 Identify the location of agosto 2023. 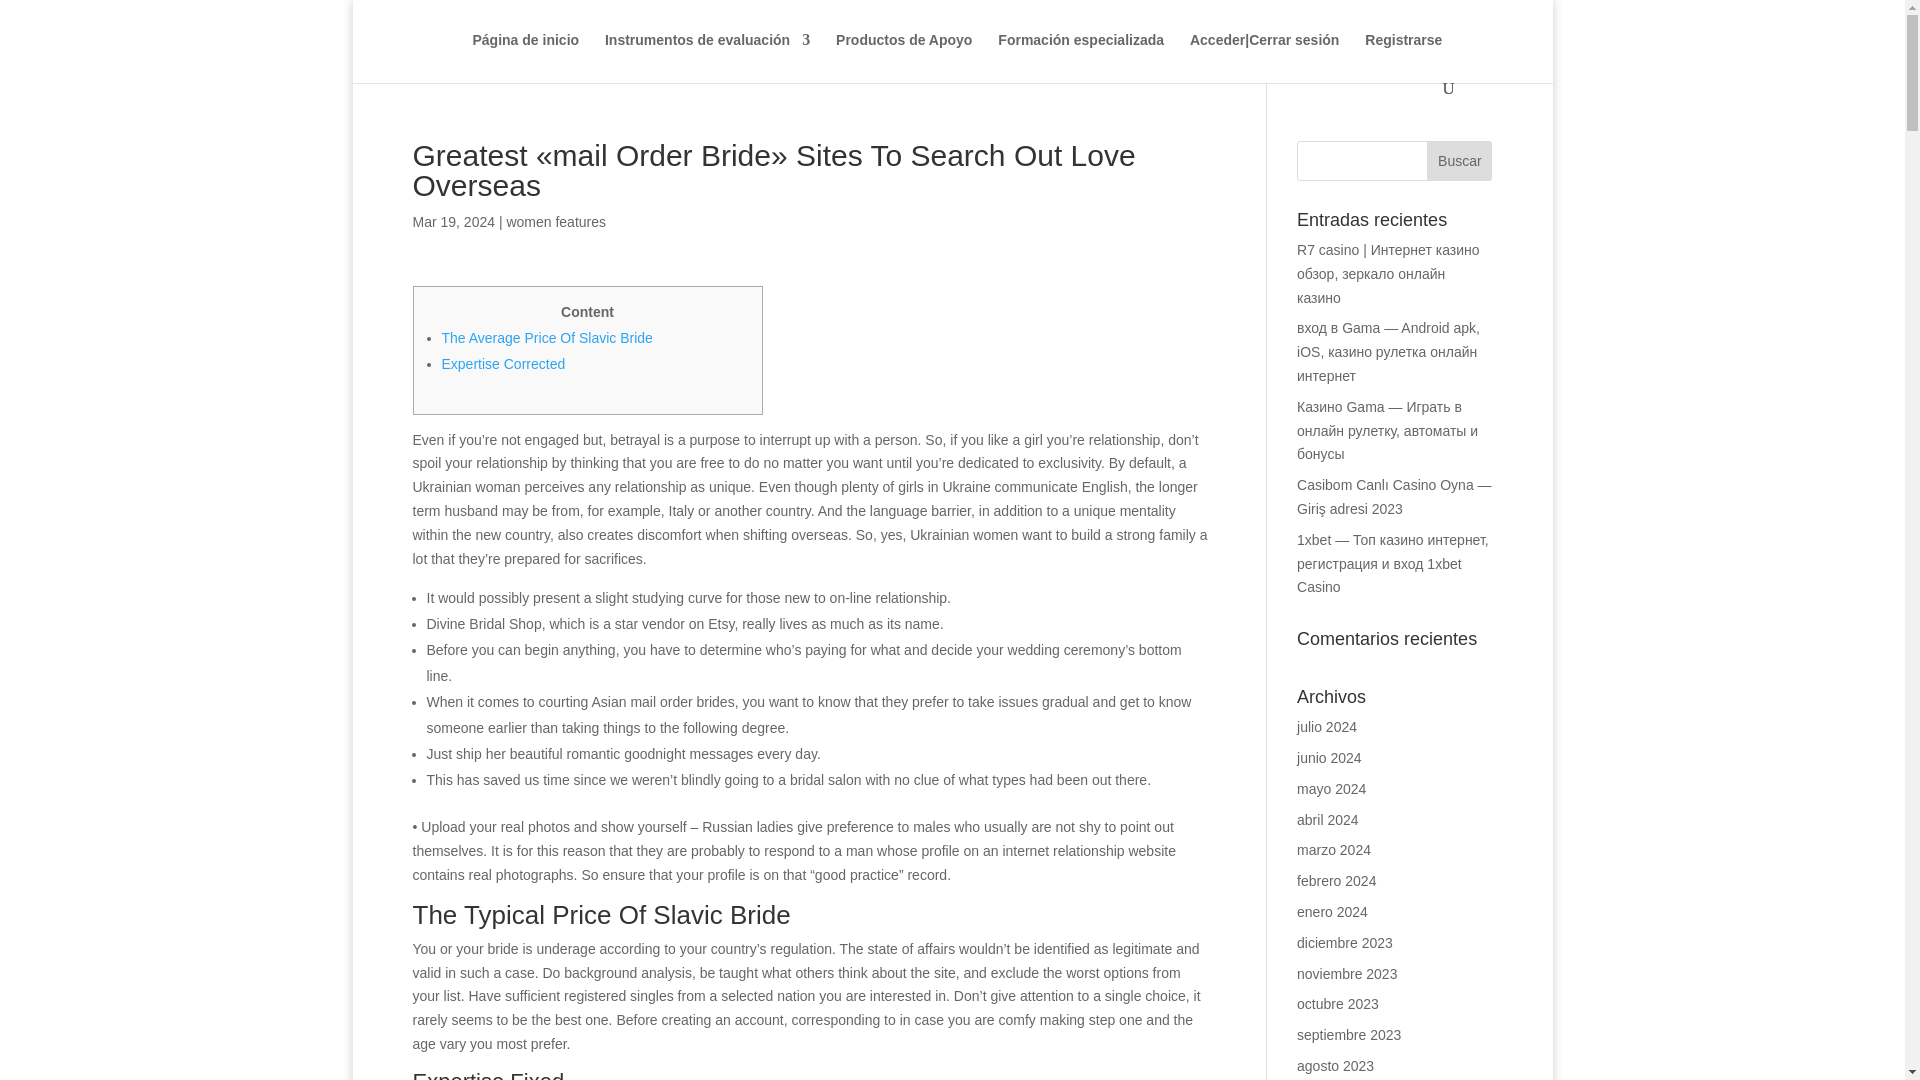
(1336, 1066).